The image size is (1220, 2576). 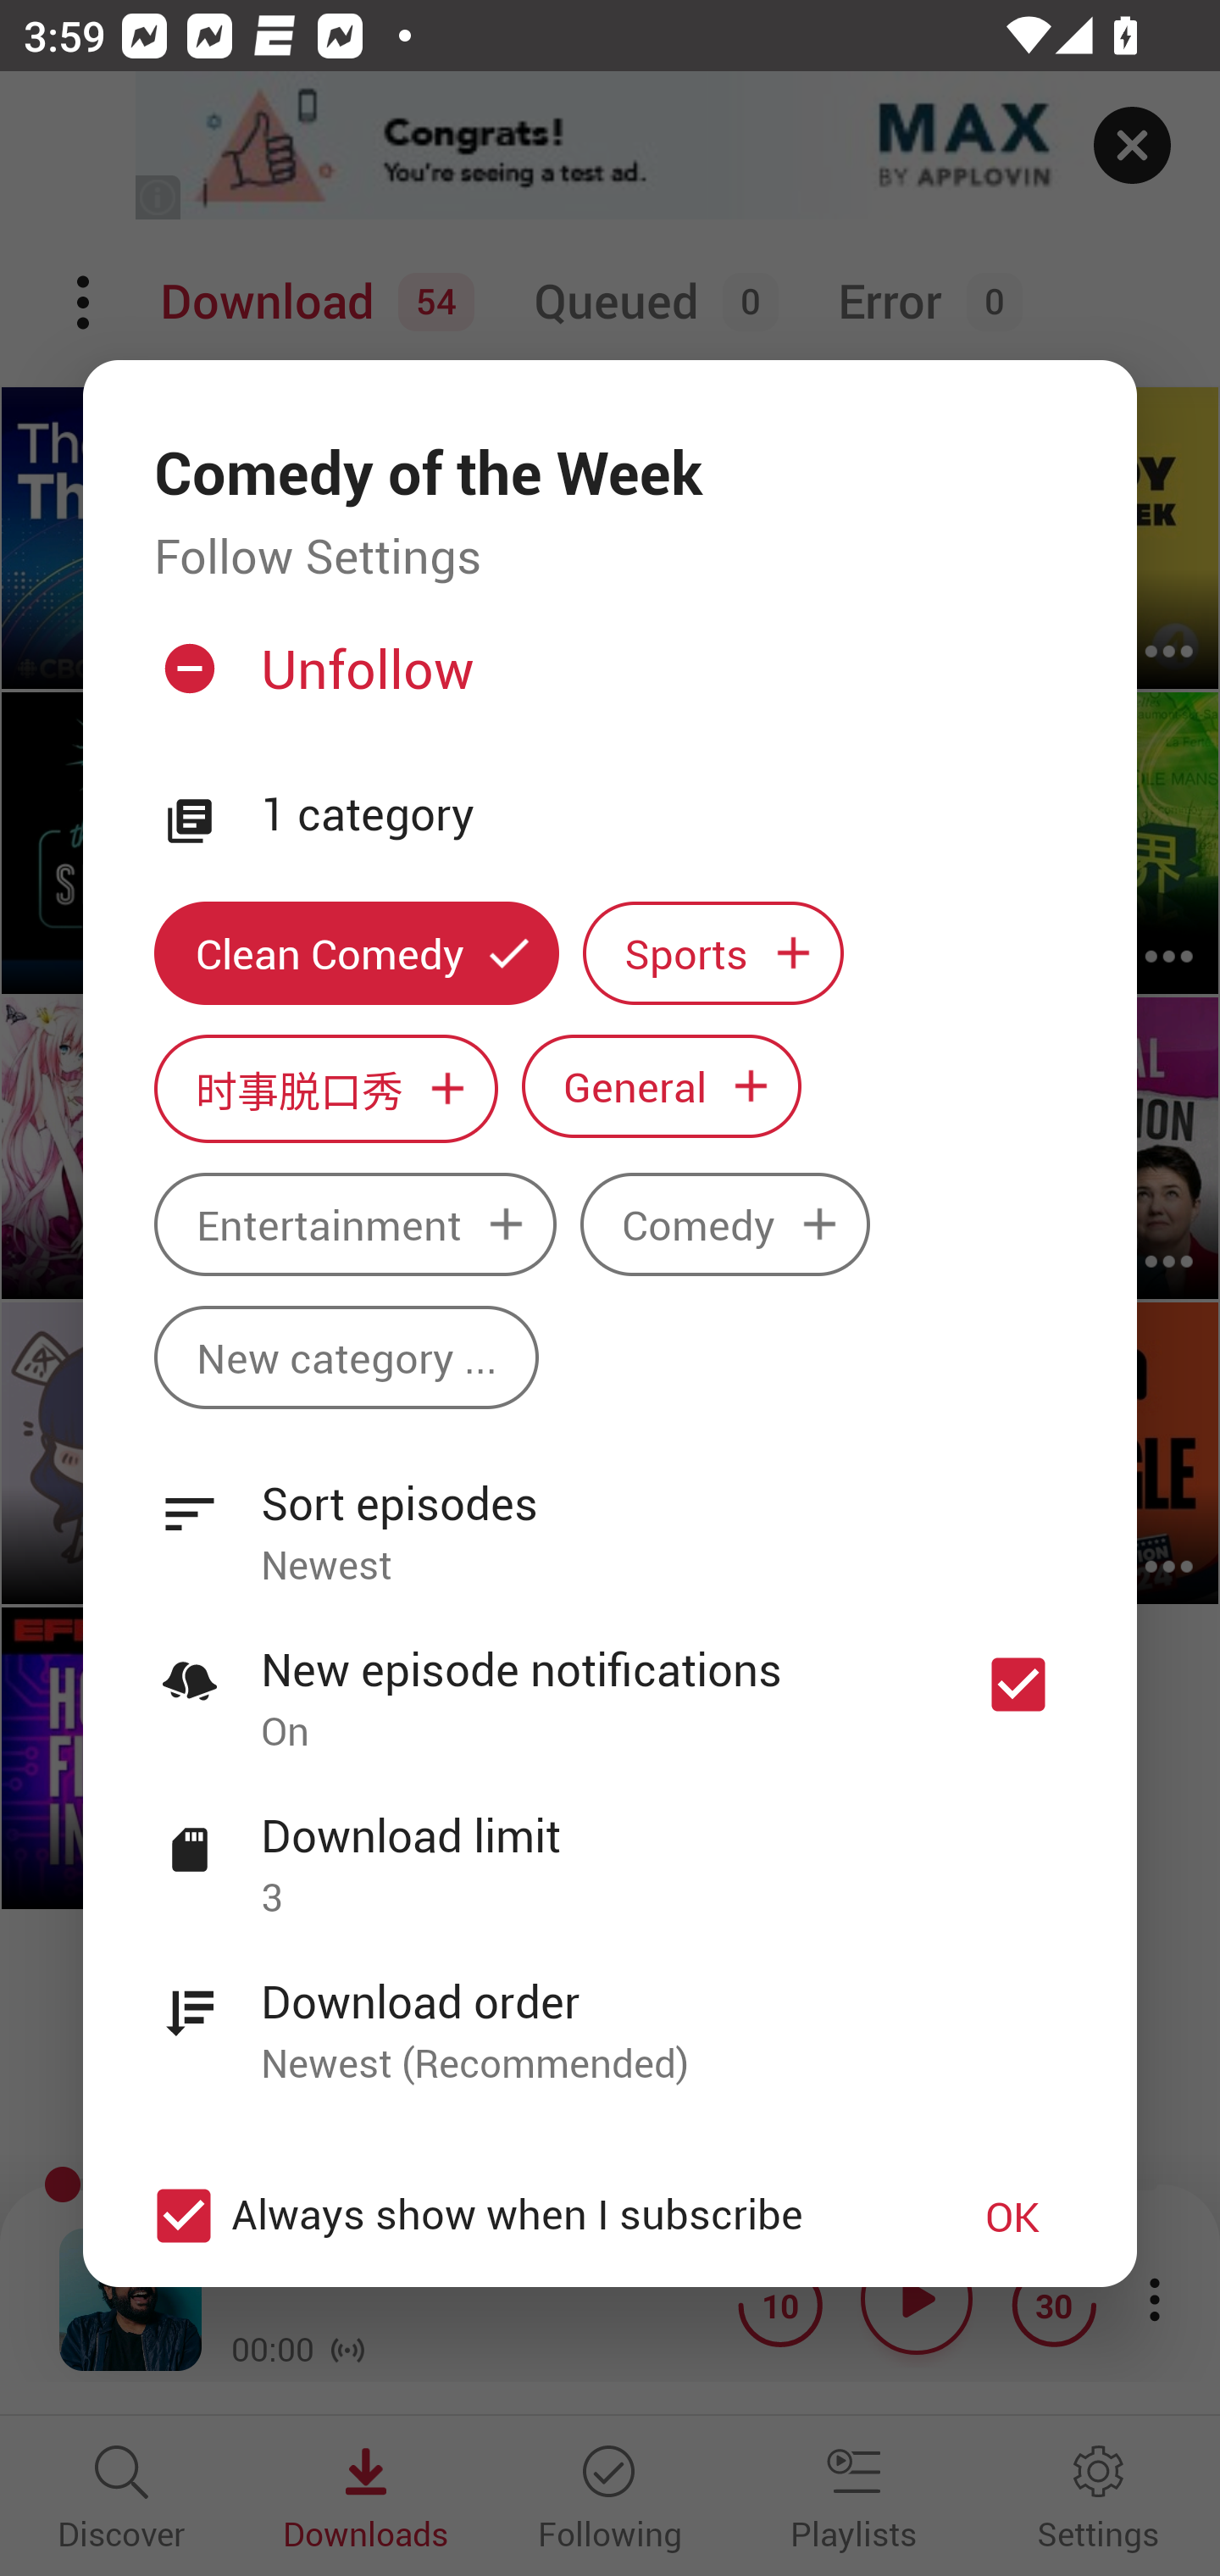 I want to click on Comedy, so click(x=725, y=1224).